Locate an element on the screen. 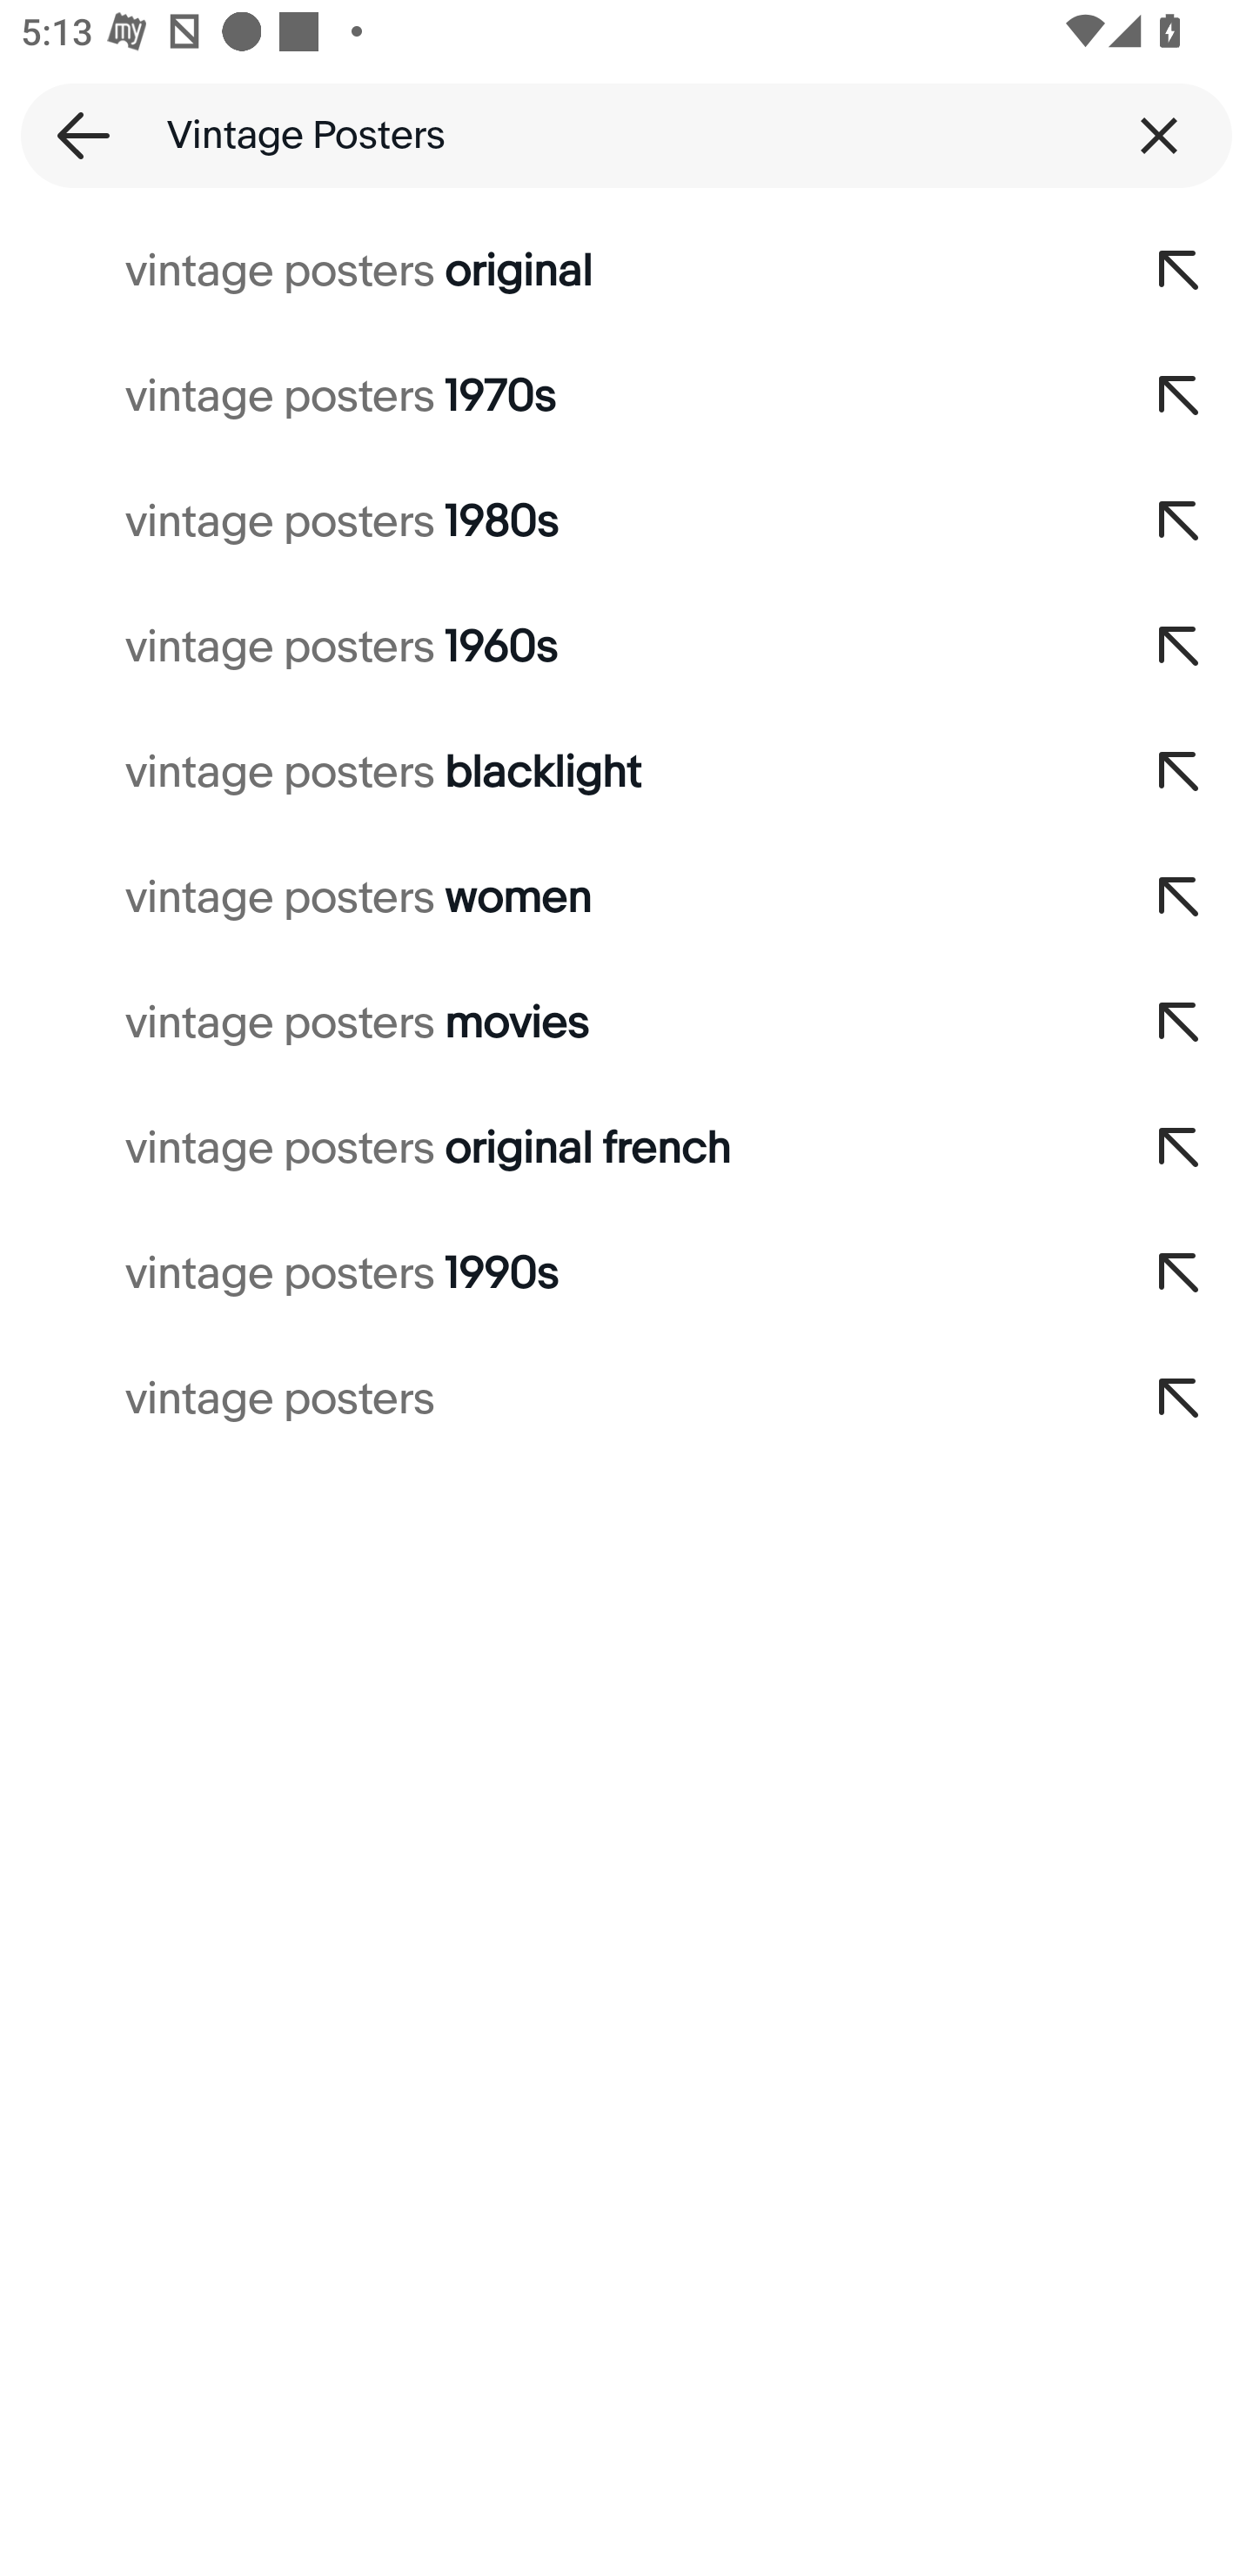 The image size is (1253, 2576). vintage posters 1970s is located at coordinates (553, 396).